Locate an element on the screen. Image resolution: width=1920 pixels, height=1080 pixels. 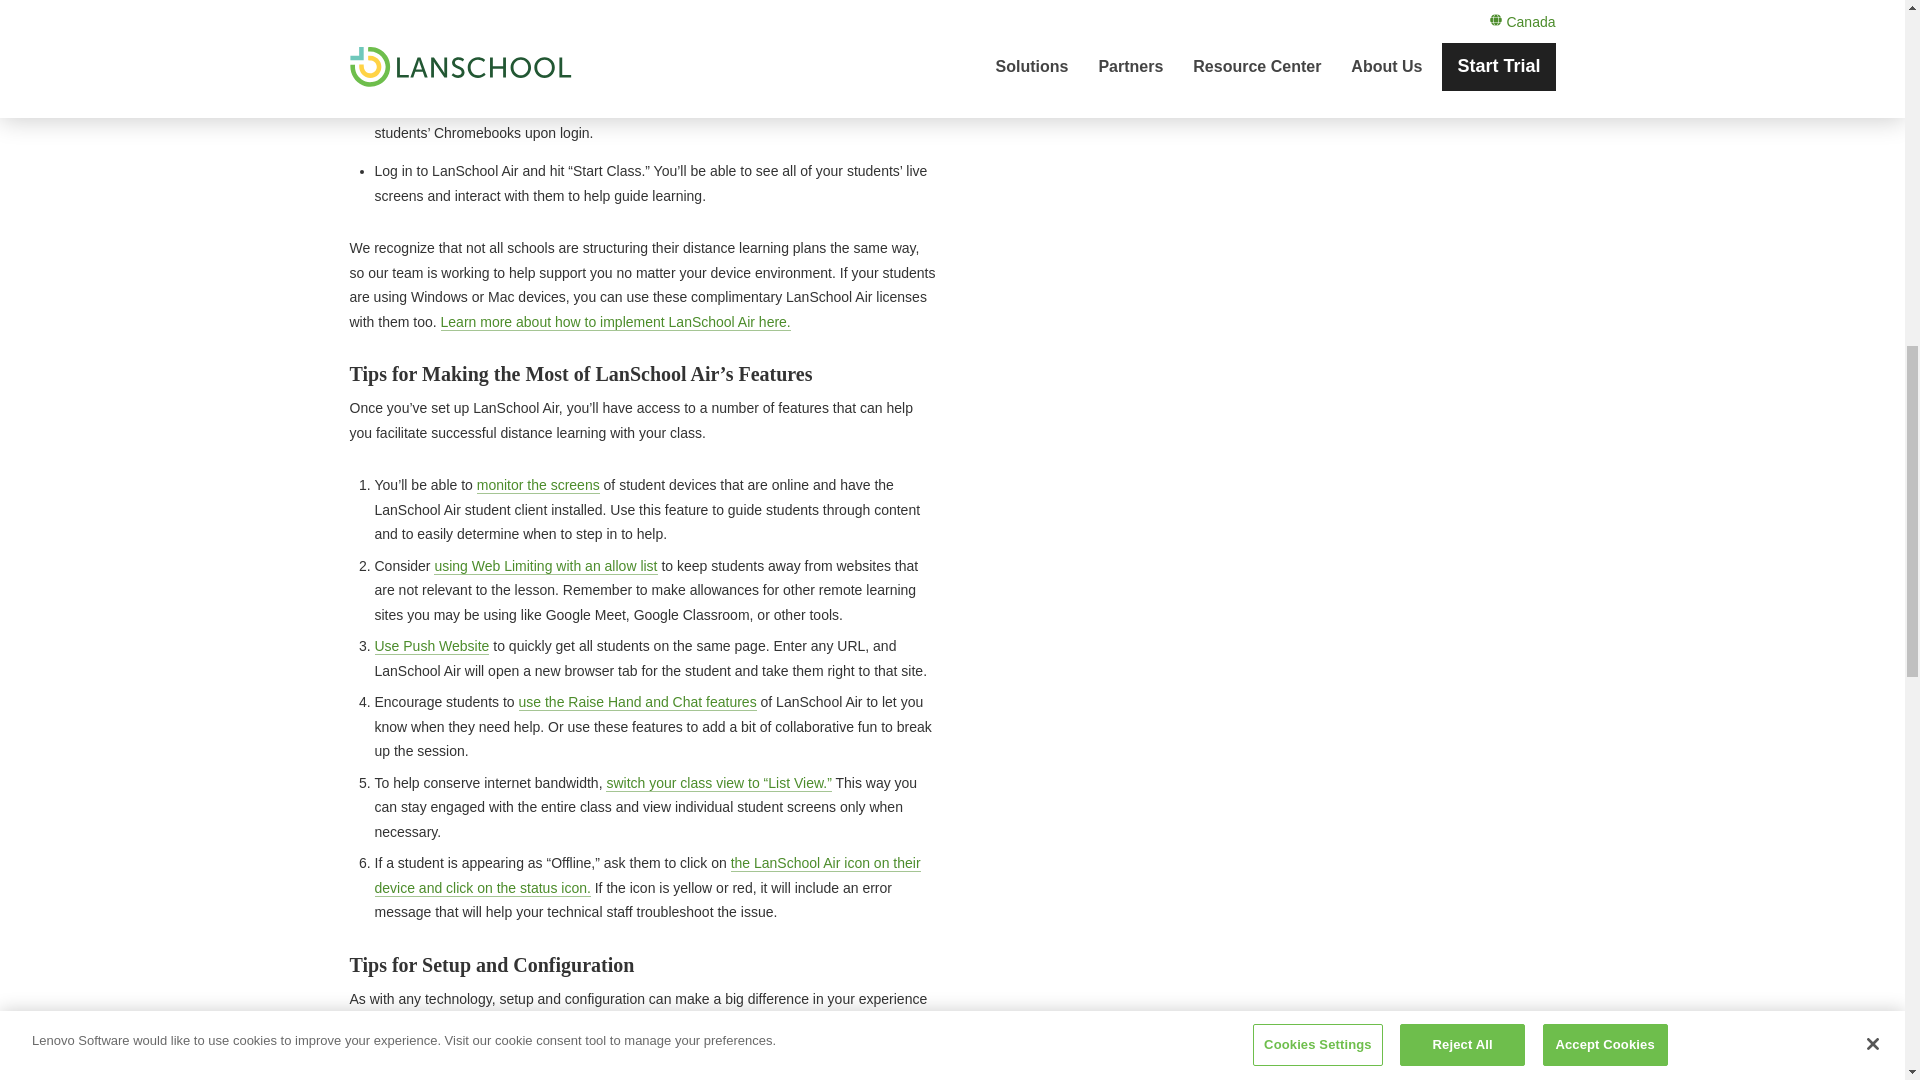
use the Raise Hand and Chat features is located at coordinates (637, 702).